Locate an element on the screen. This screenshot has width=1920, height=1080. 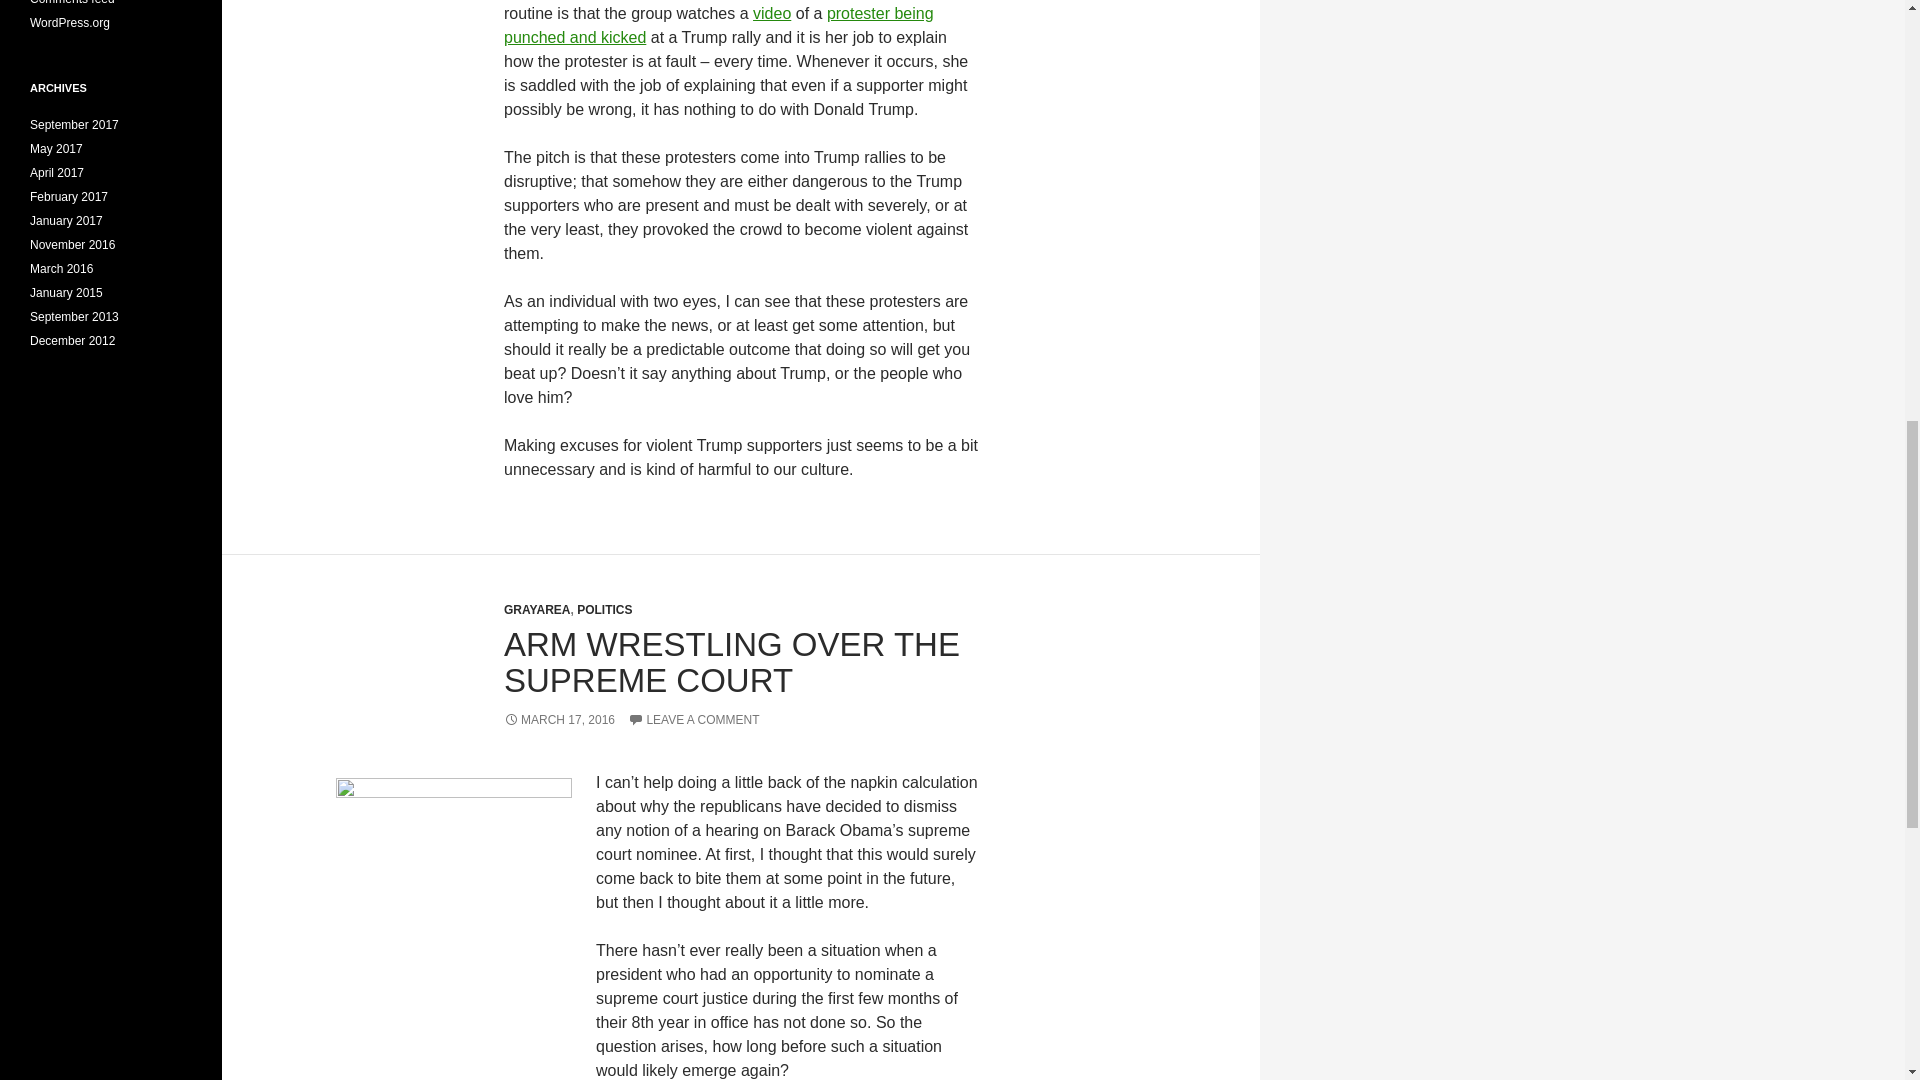
protester being punched and kicked is located at coordinates (718, 26).